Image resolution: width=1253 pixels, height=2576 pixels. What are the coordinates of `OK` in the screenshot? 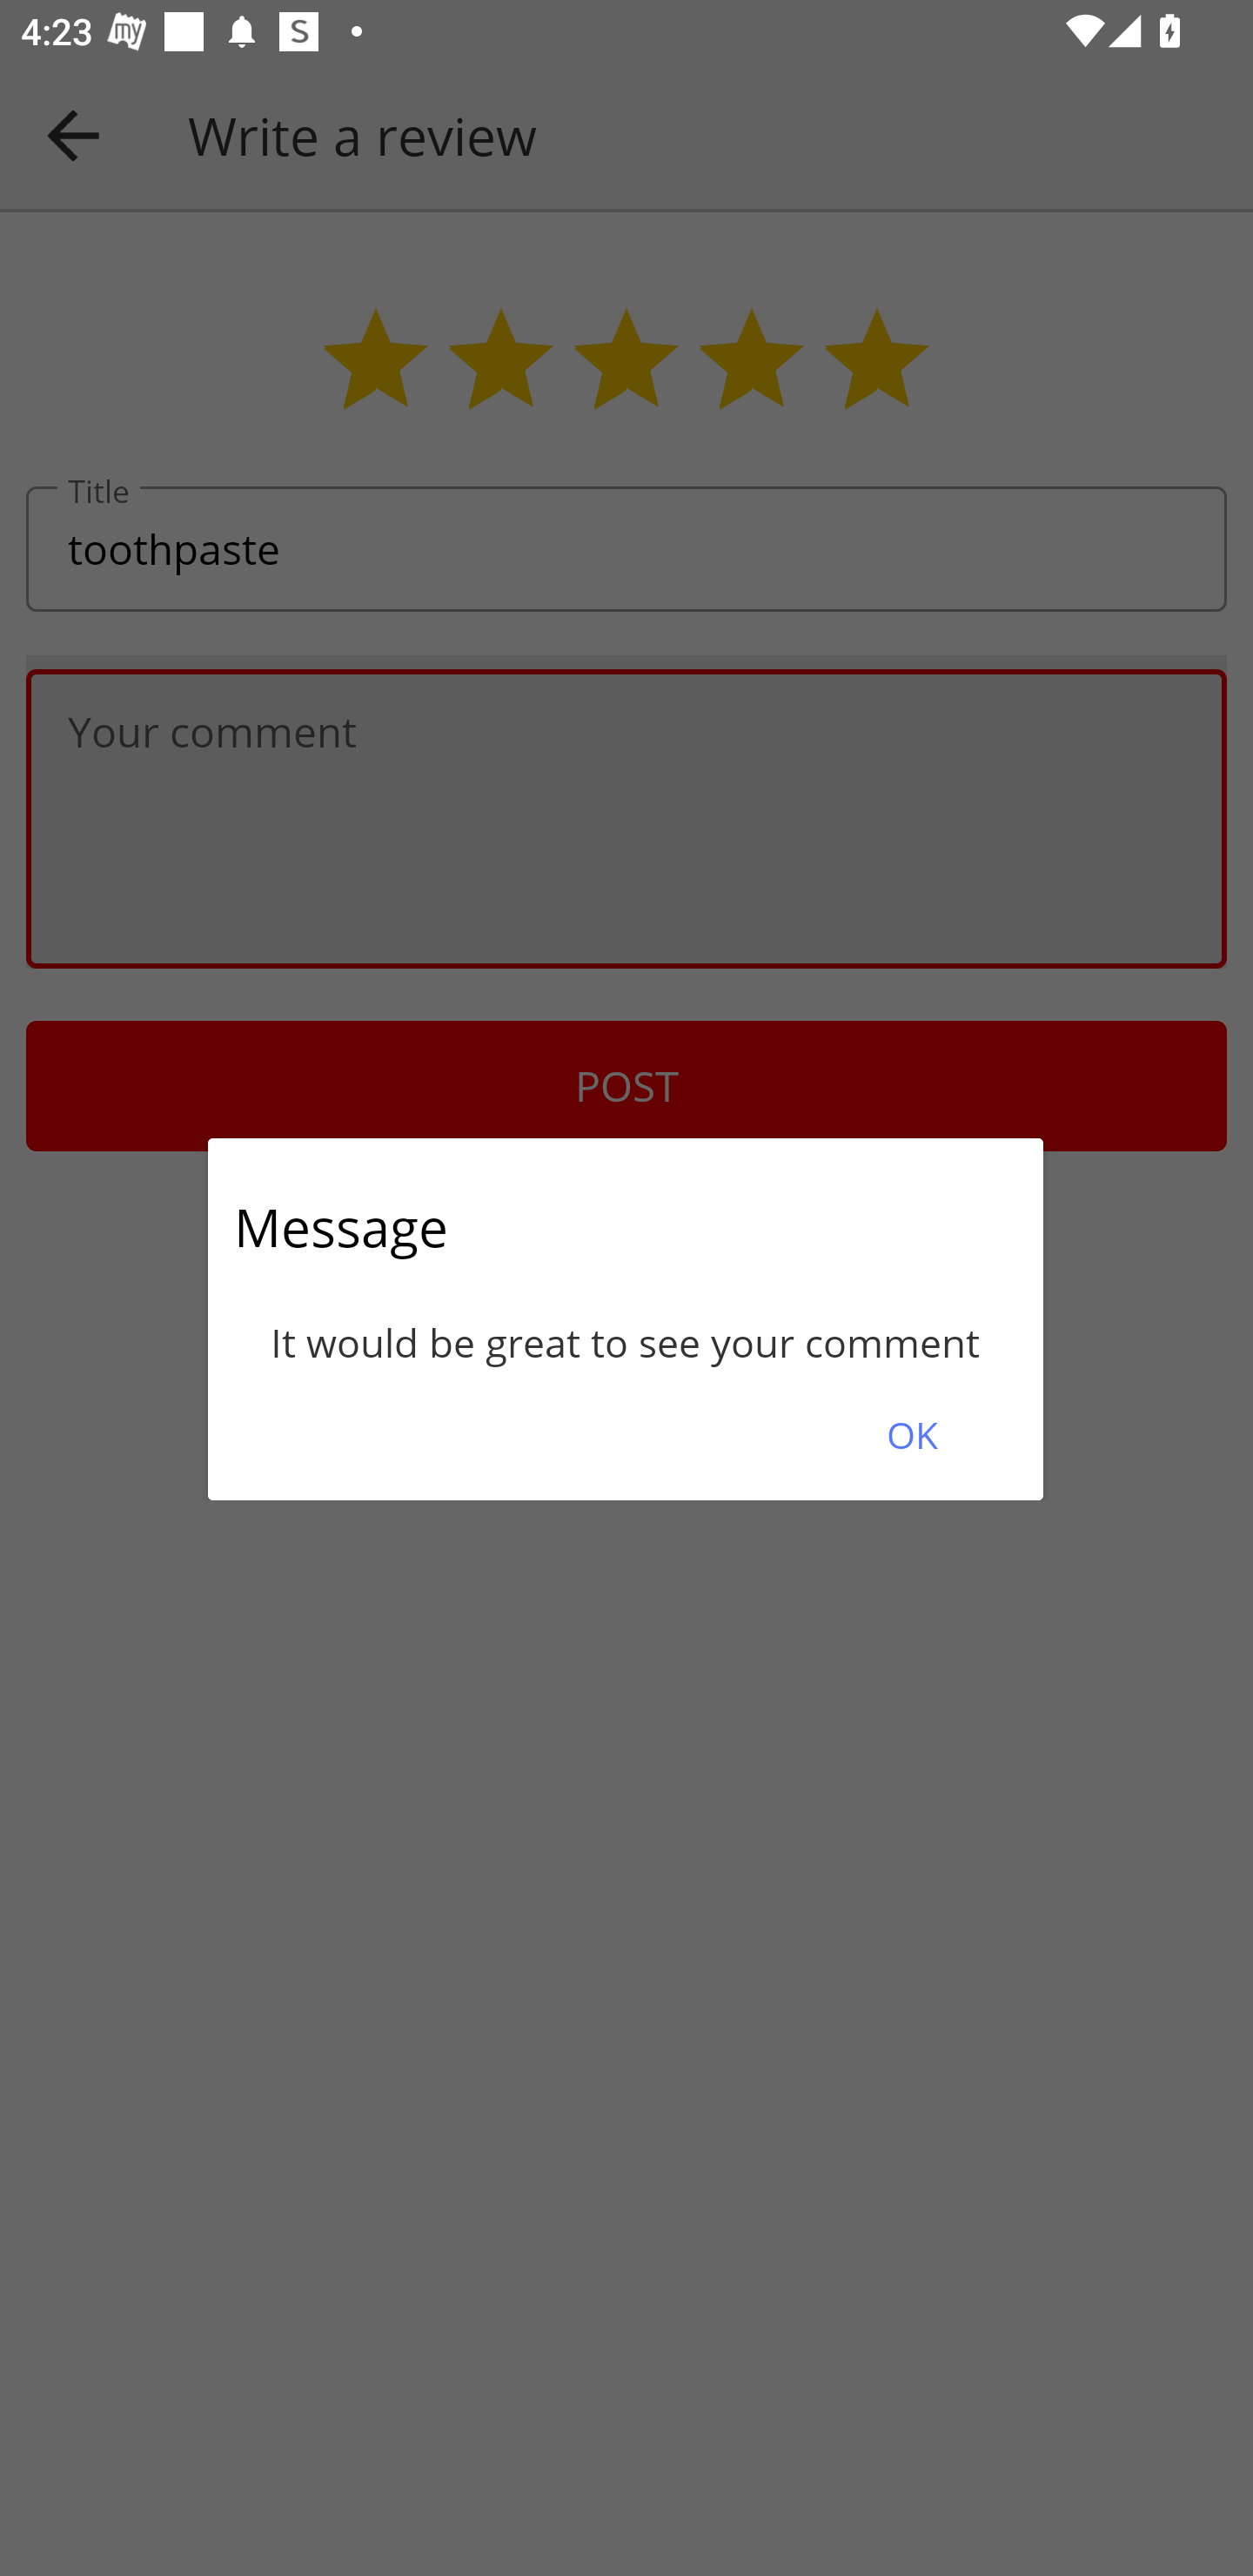 It's located at (912, 1434).